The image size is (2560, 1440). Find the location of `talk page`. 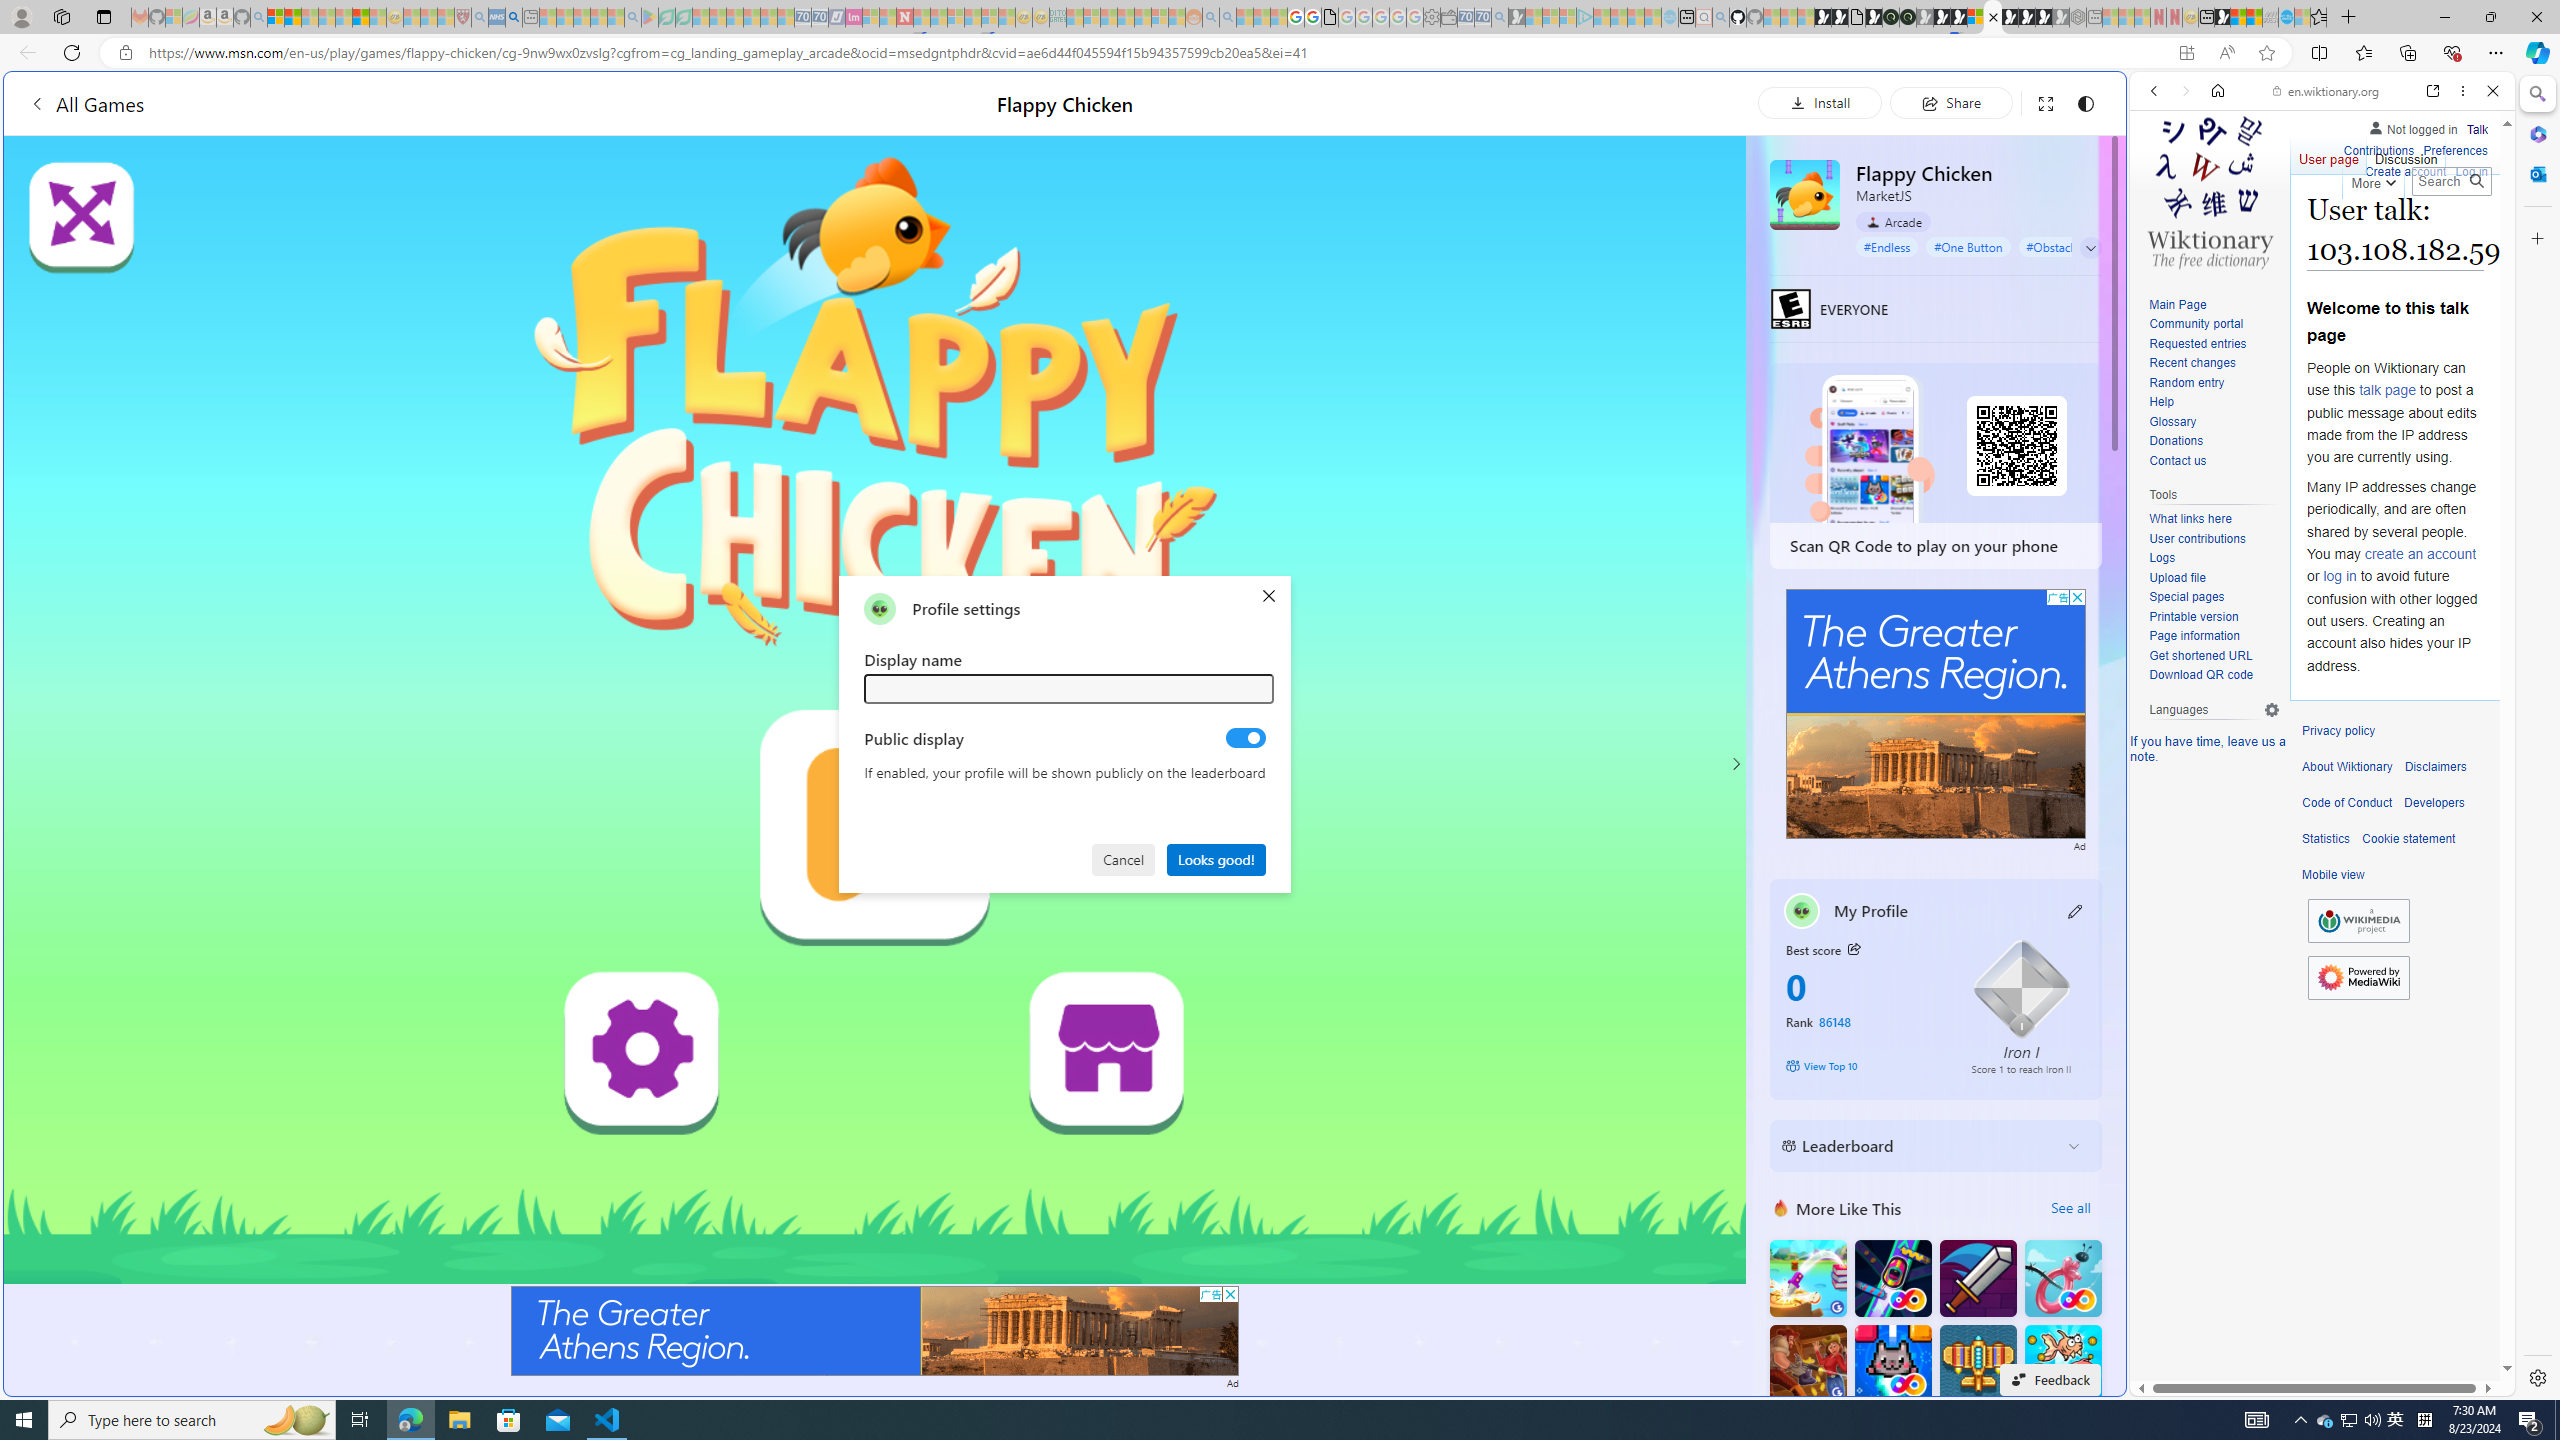

talk page is located at coordinates (2386, 390).